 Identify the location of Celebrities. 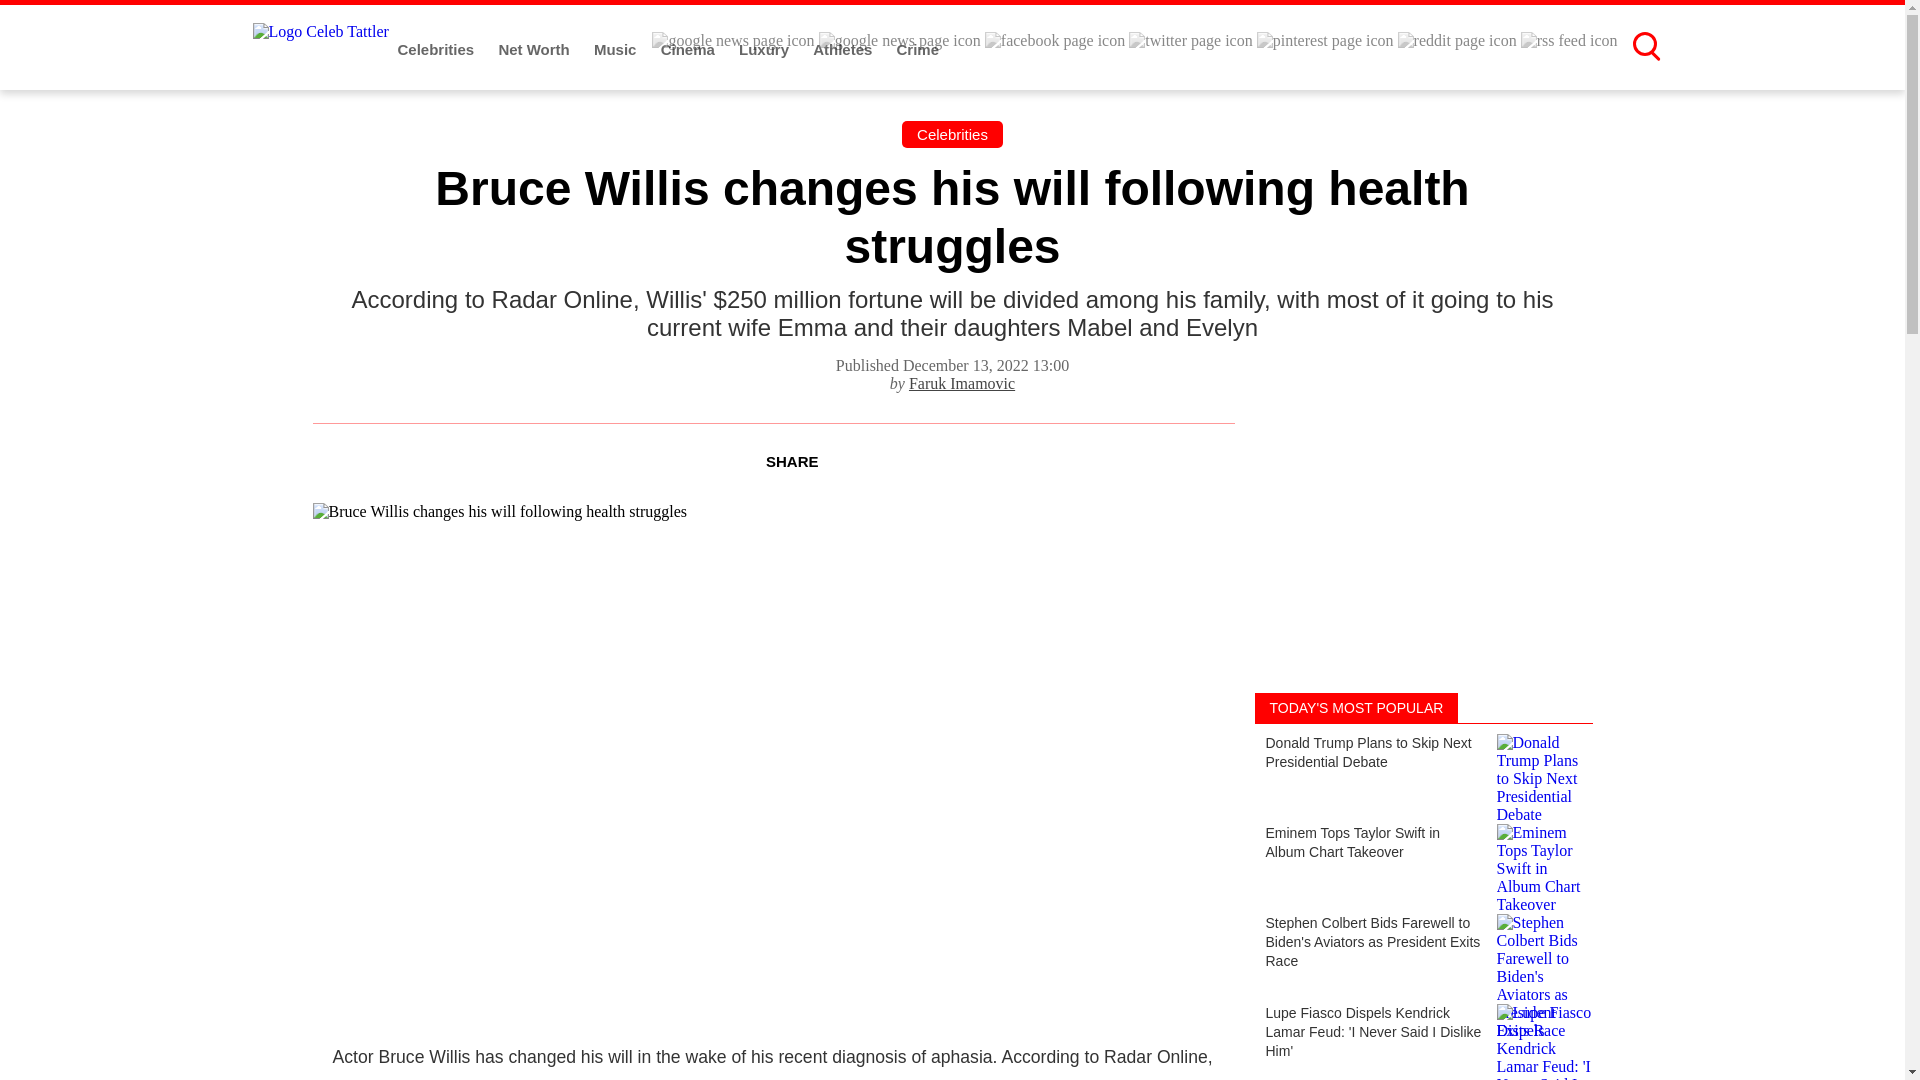
(952, 134).